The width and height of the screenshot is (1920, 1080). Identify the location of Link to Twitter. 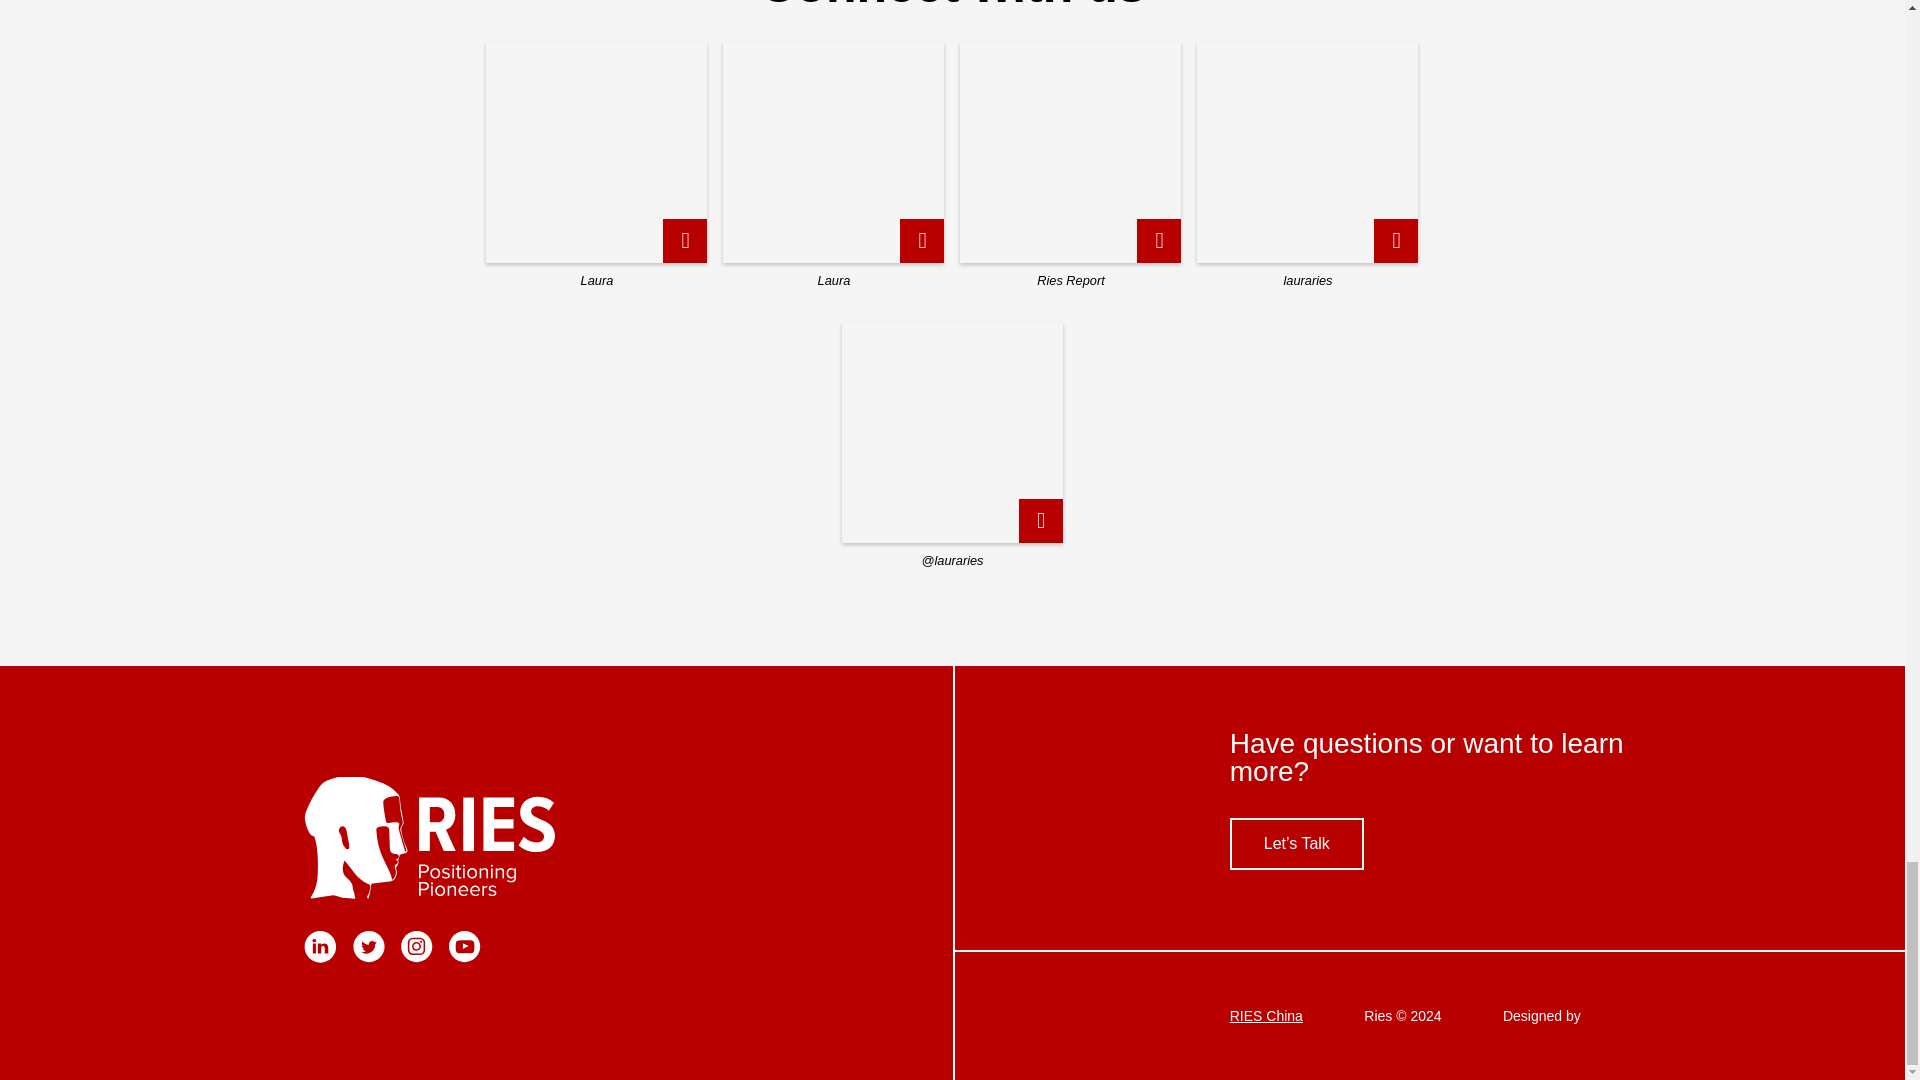
(369, 957).